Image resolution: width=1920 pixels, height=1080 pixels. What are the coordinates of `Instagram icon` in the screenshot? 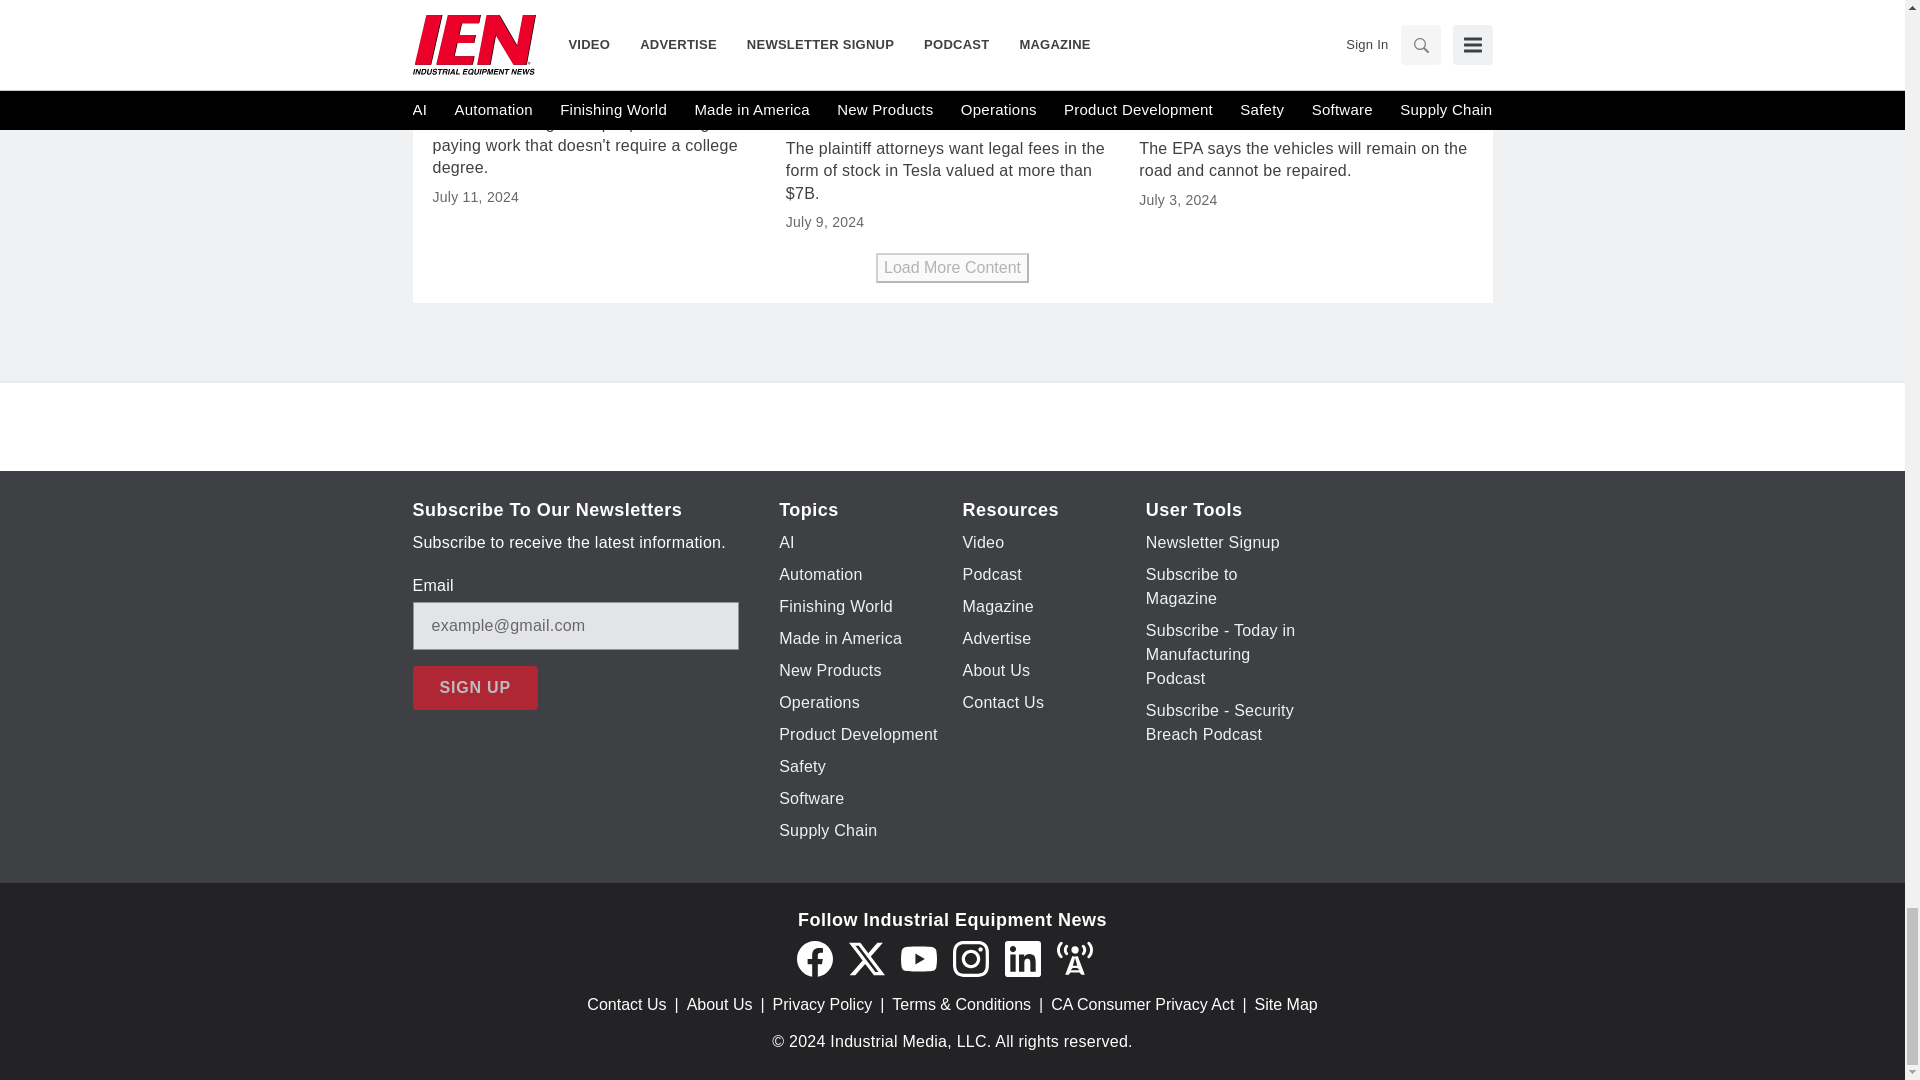 It's located at (970, 958).